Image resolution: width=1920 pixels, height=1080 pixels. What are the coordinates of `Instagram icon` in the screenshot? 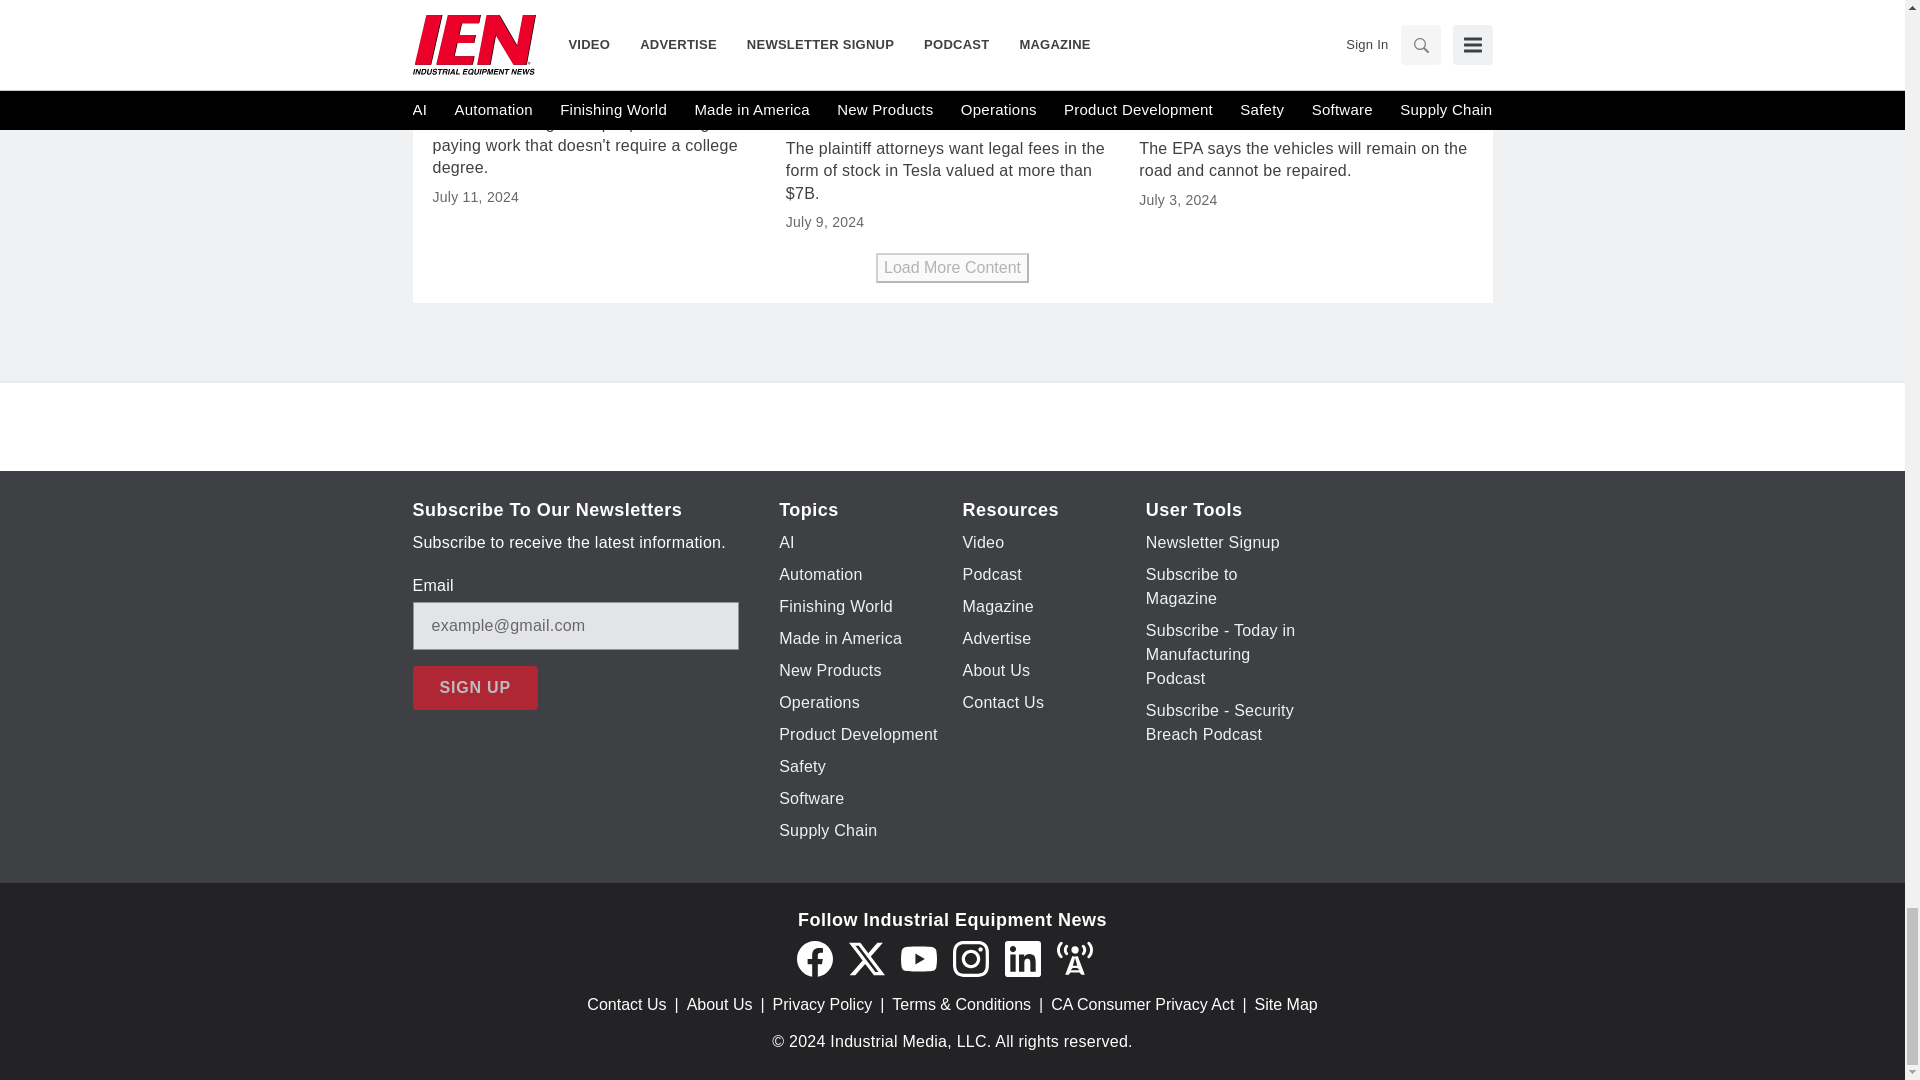 It's located at (970, 958).